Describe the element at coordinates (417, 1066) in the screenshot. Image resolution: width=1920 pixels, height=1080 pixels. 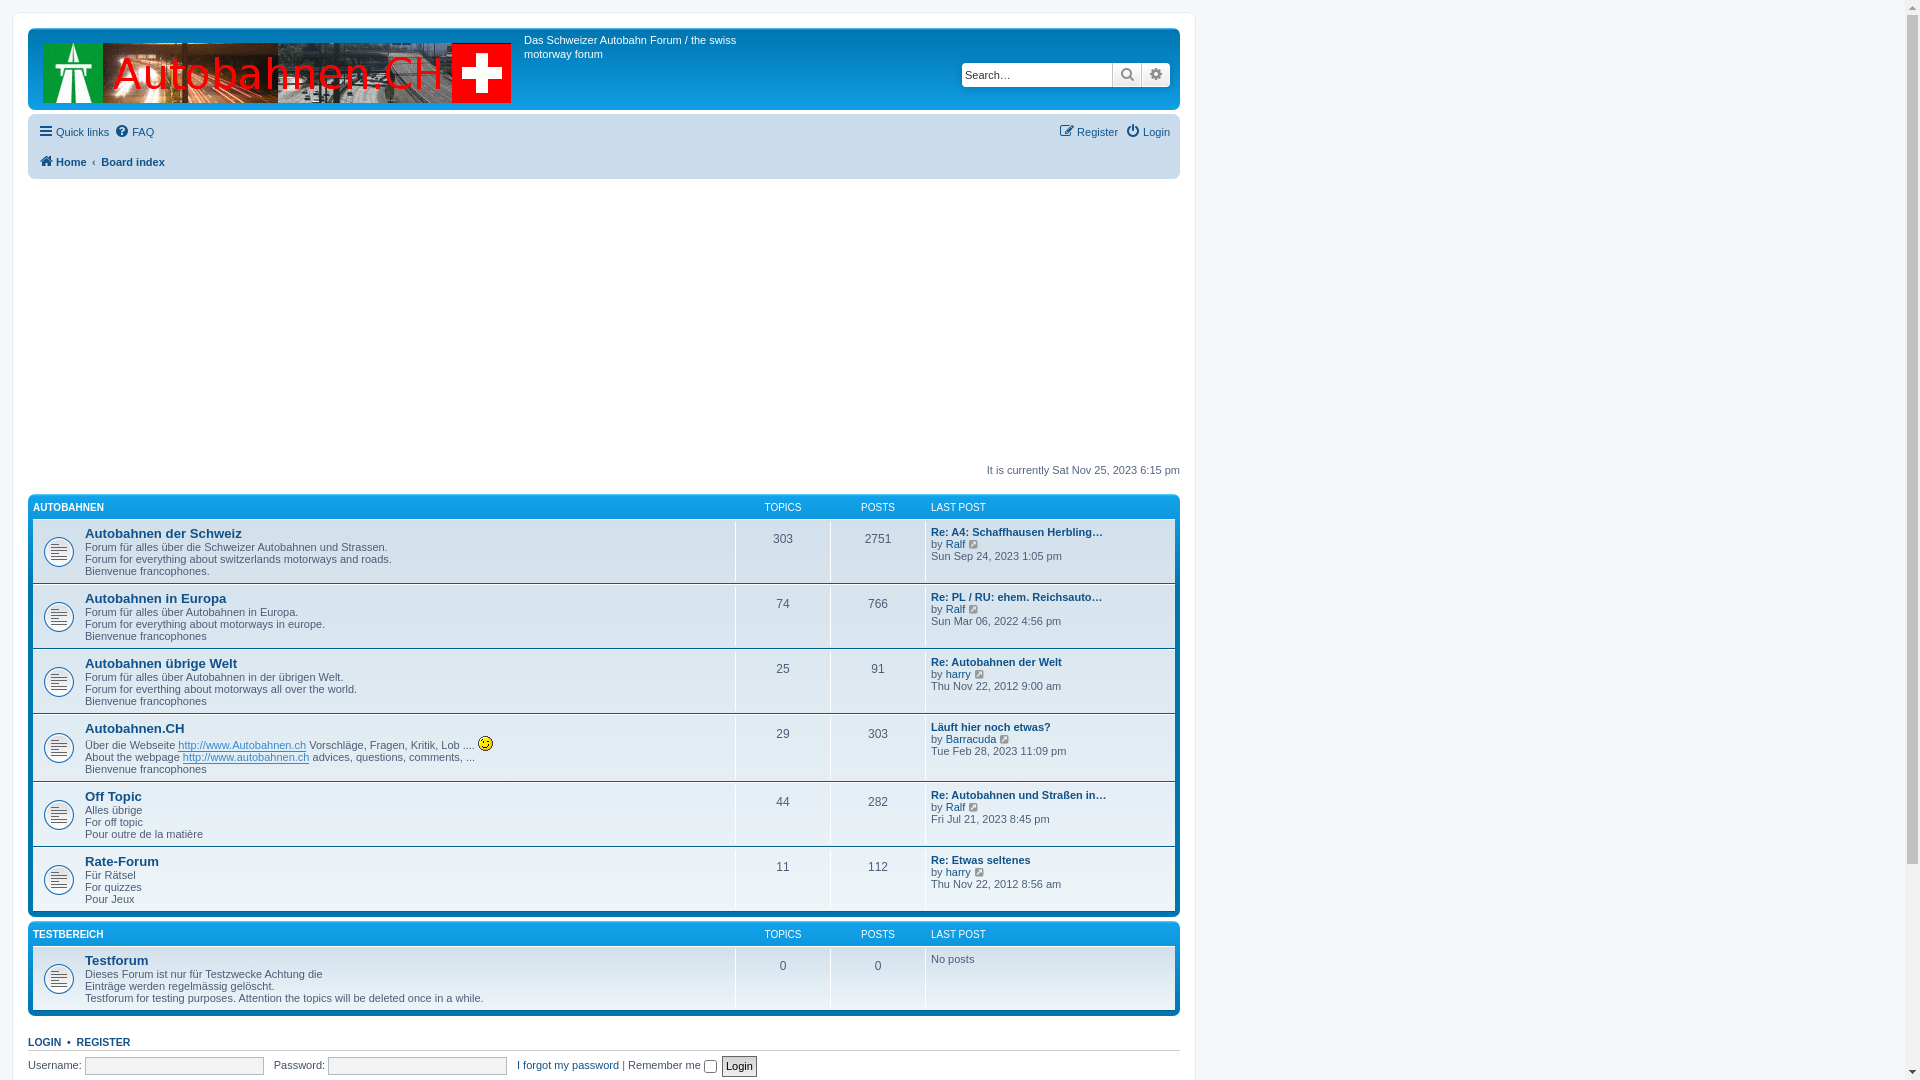
I see `Password` at that location.